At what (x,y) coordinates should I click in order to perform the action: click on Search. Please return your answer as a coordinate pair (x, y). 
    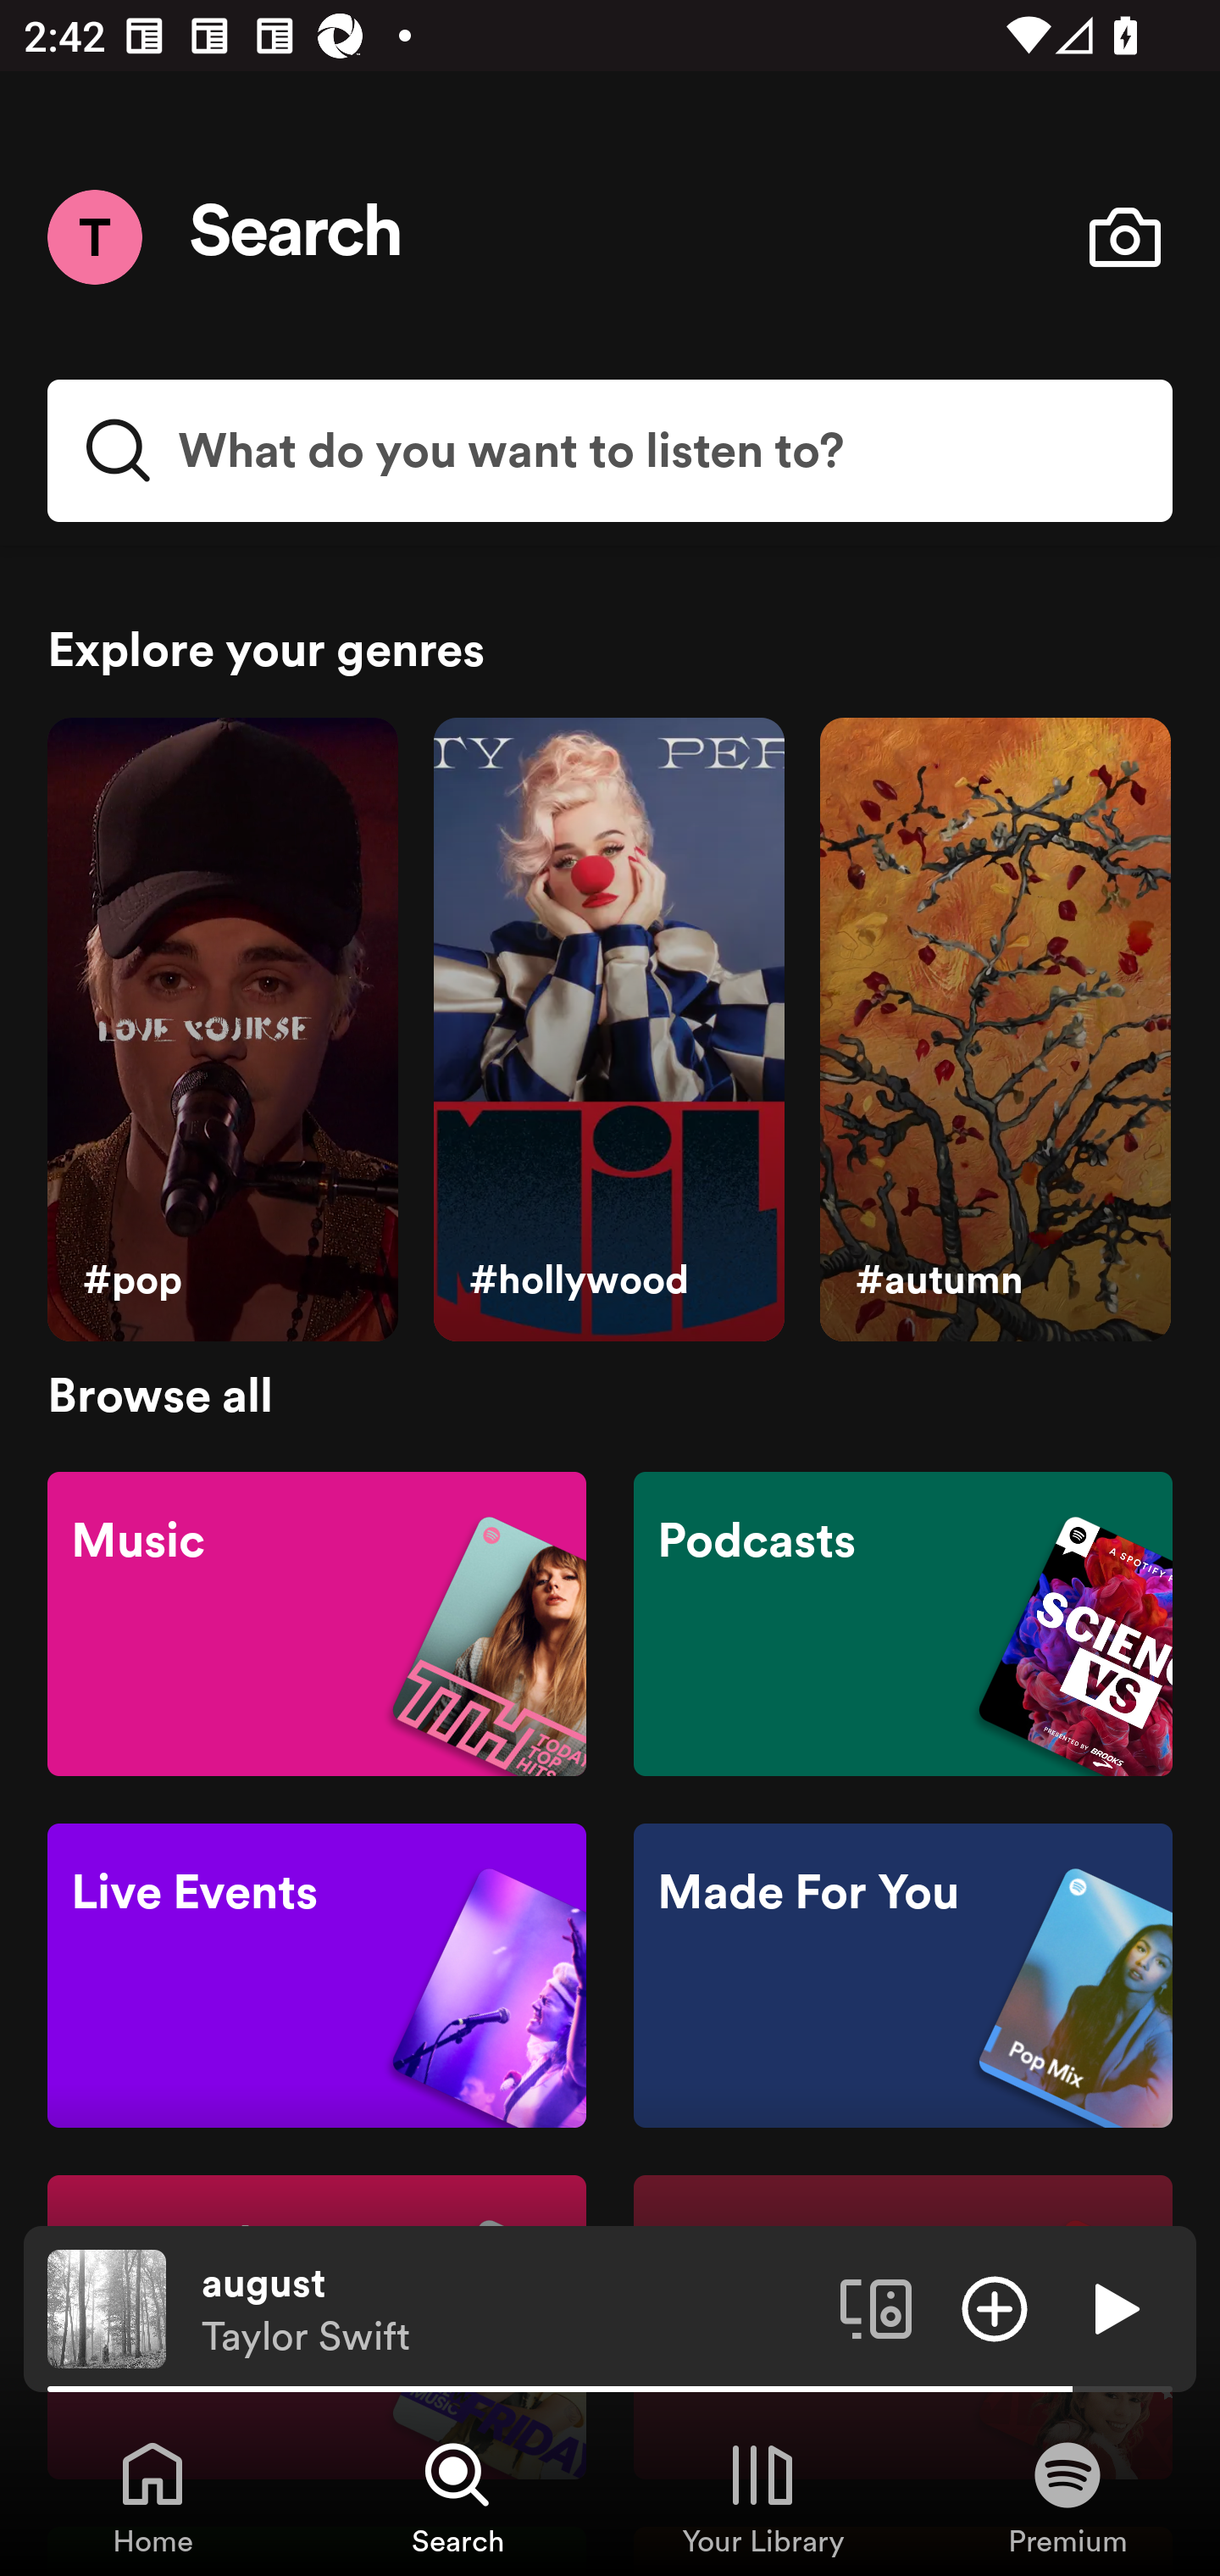
    Looking at the image, I should click on (297, 237).